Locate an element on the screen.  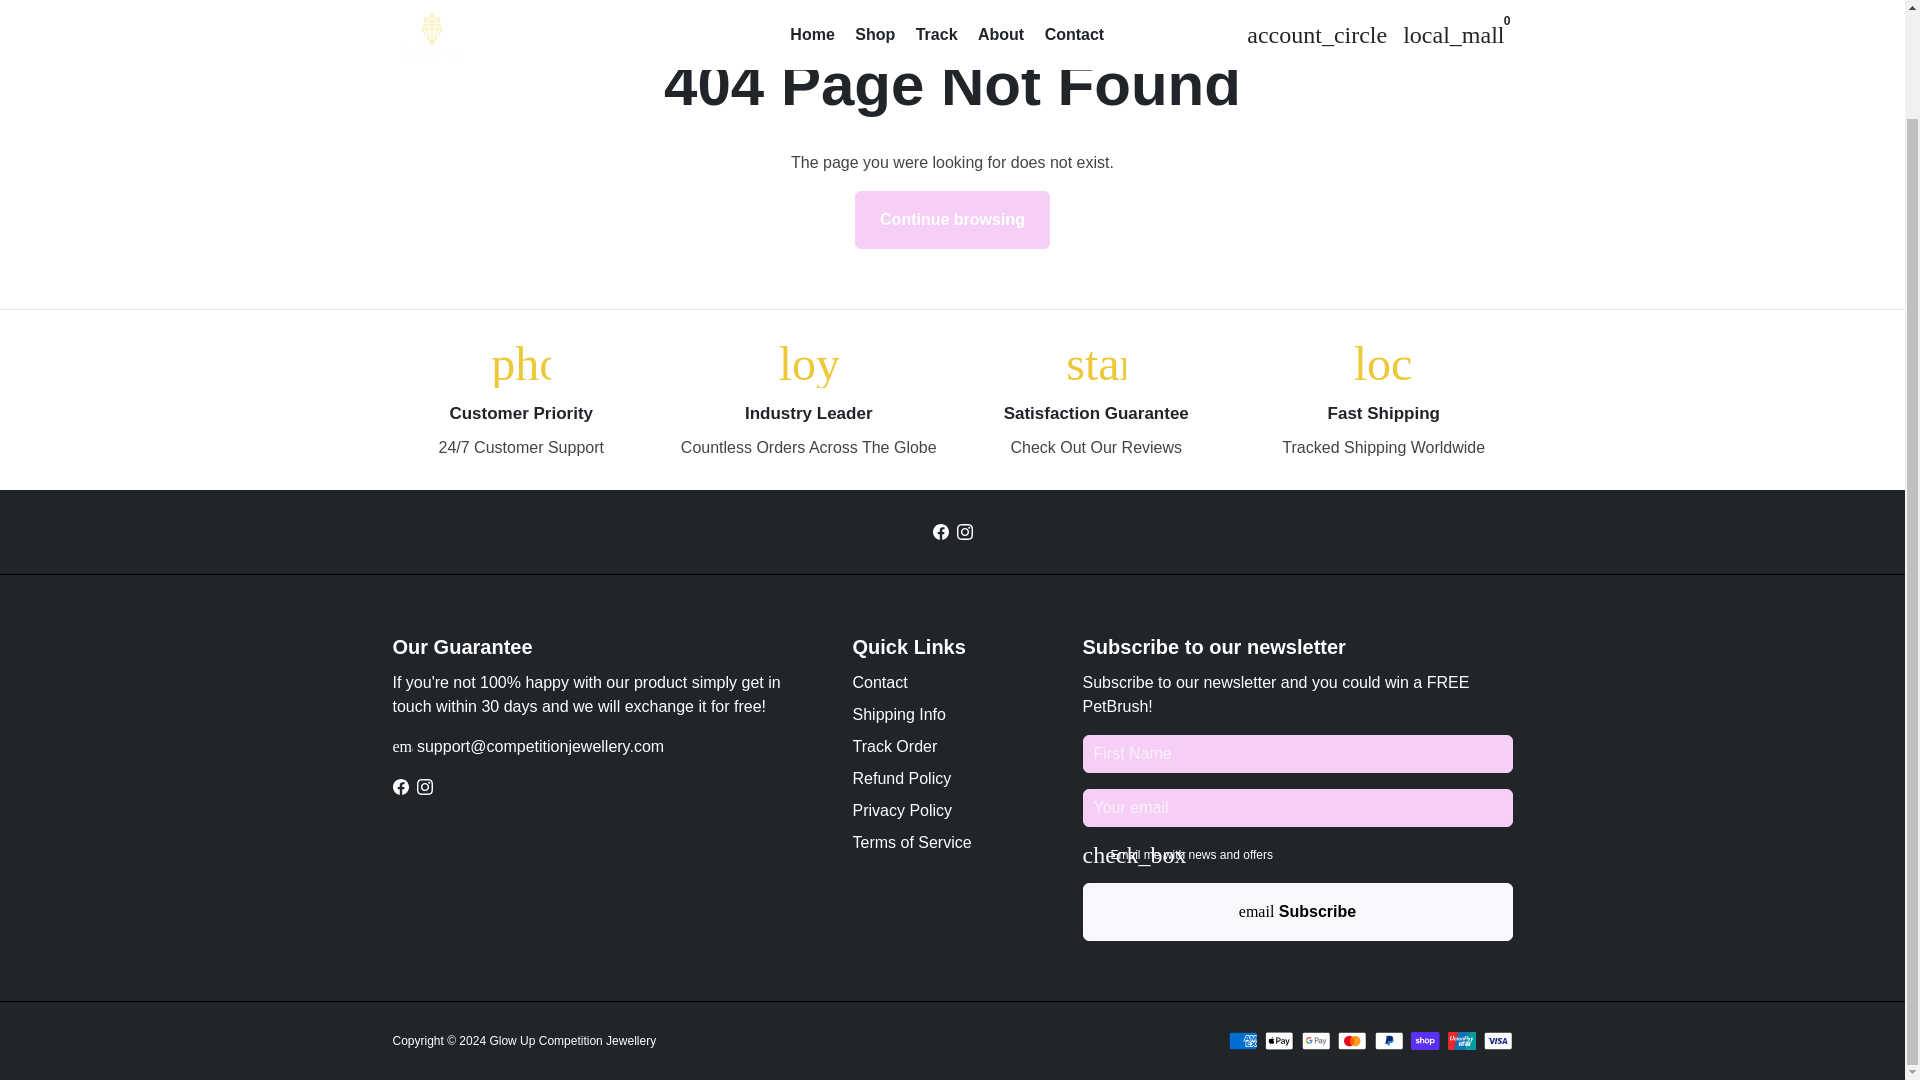
Glow Up Competition Jewellery on Facebook is located at coordinates (399, 786).